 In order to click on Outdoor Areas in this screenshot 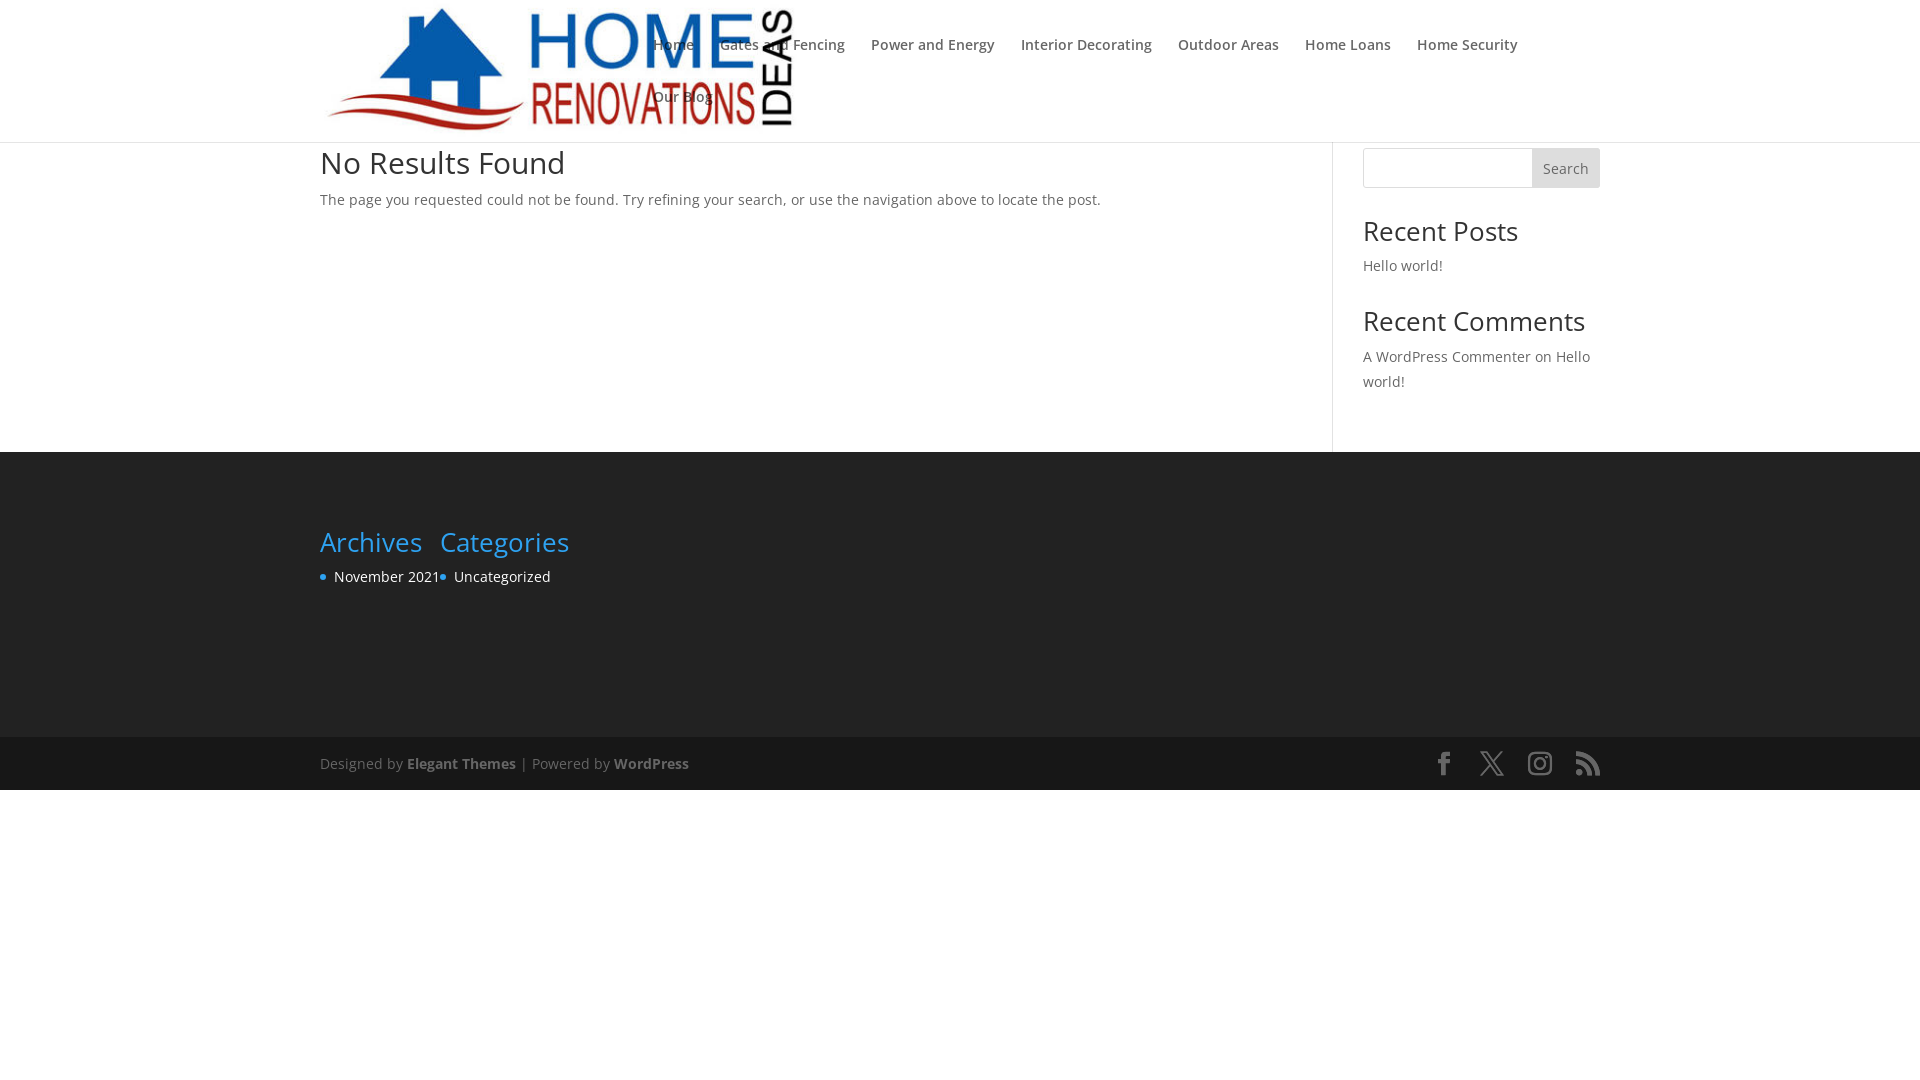, I will do `click(1228, 64)`.